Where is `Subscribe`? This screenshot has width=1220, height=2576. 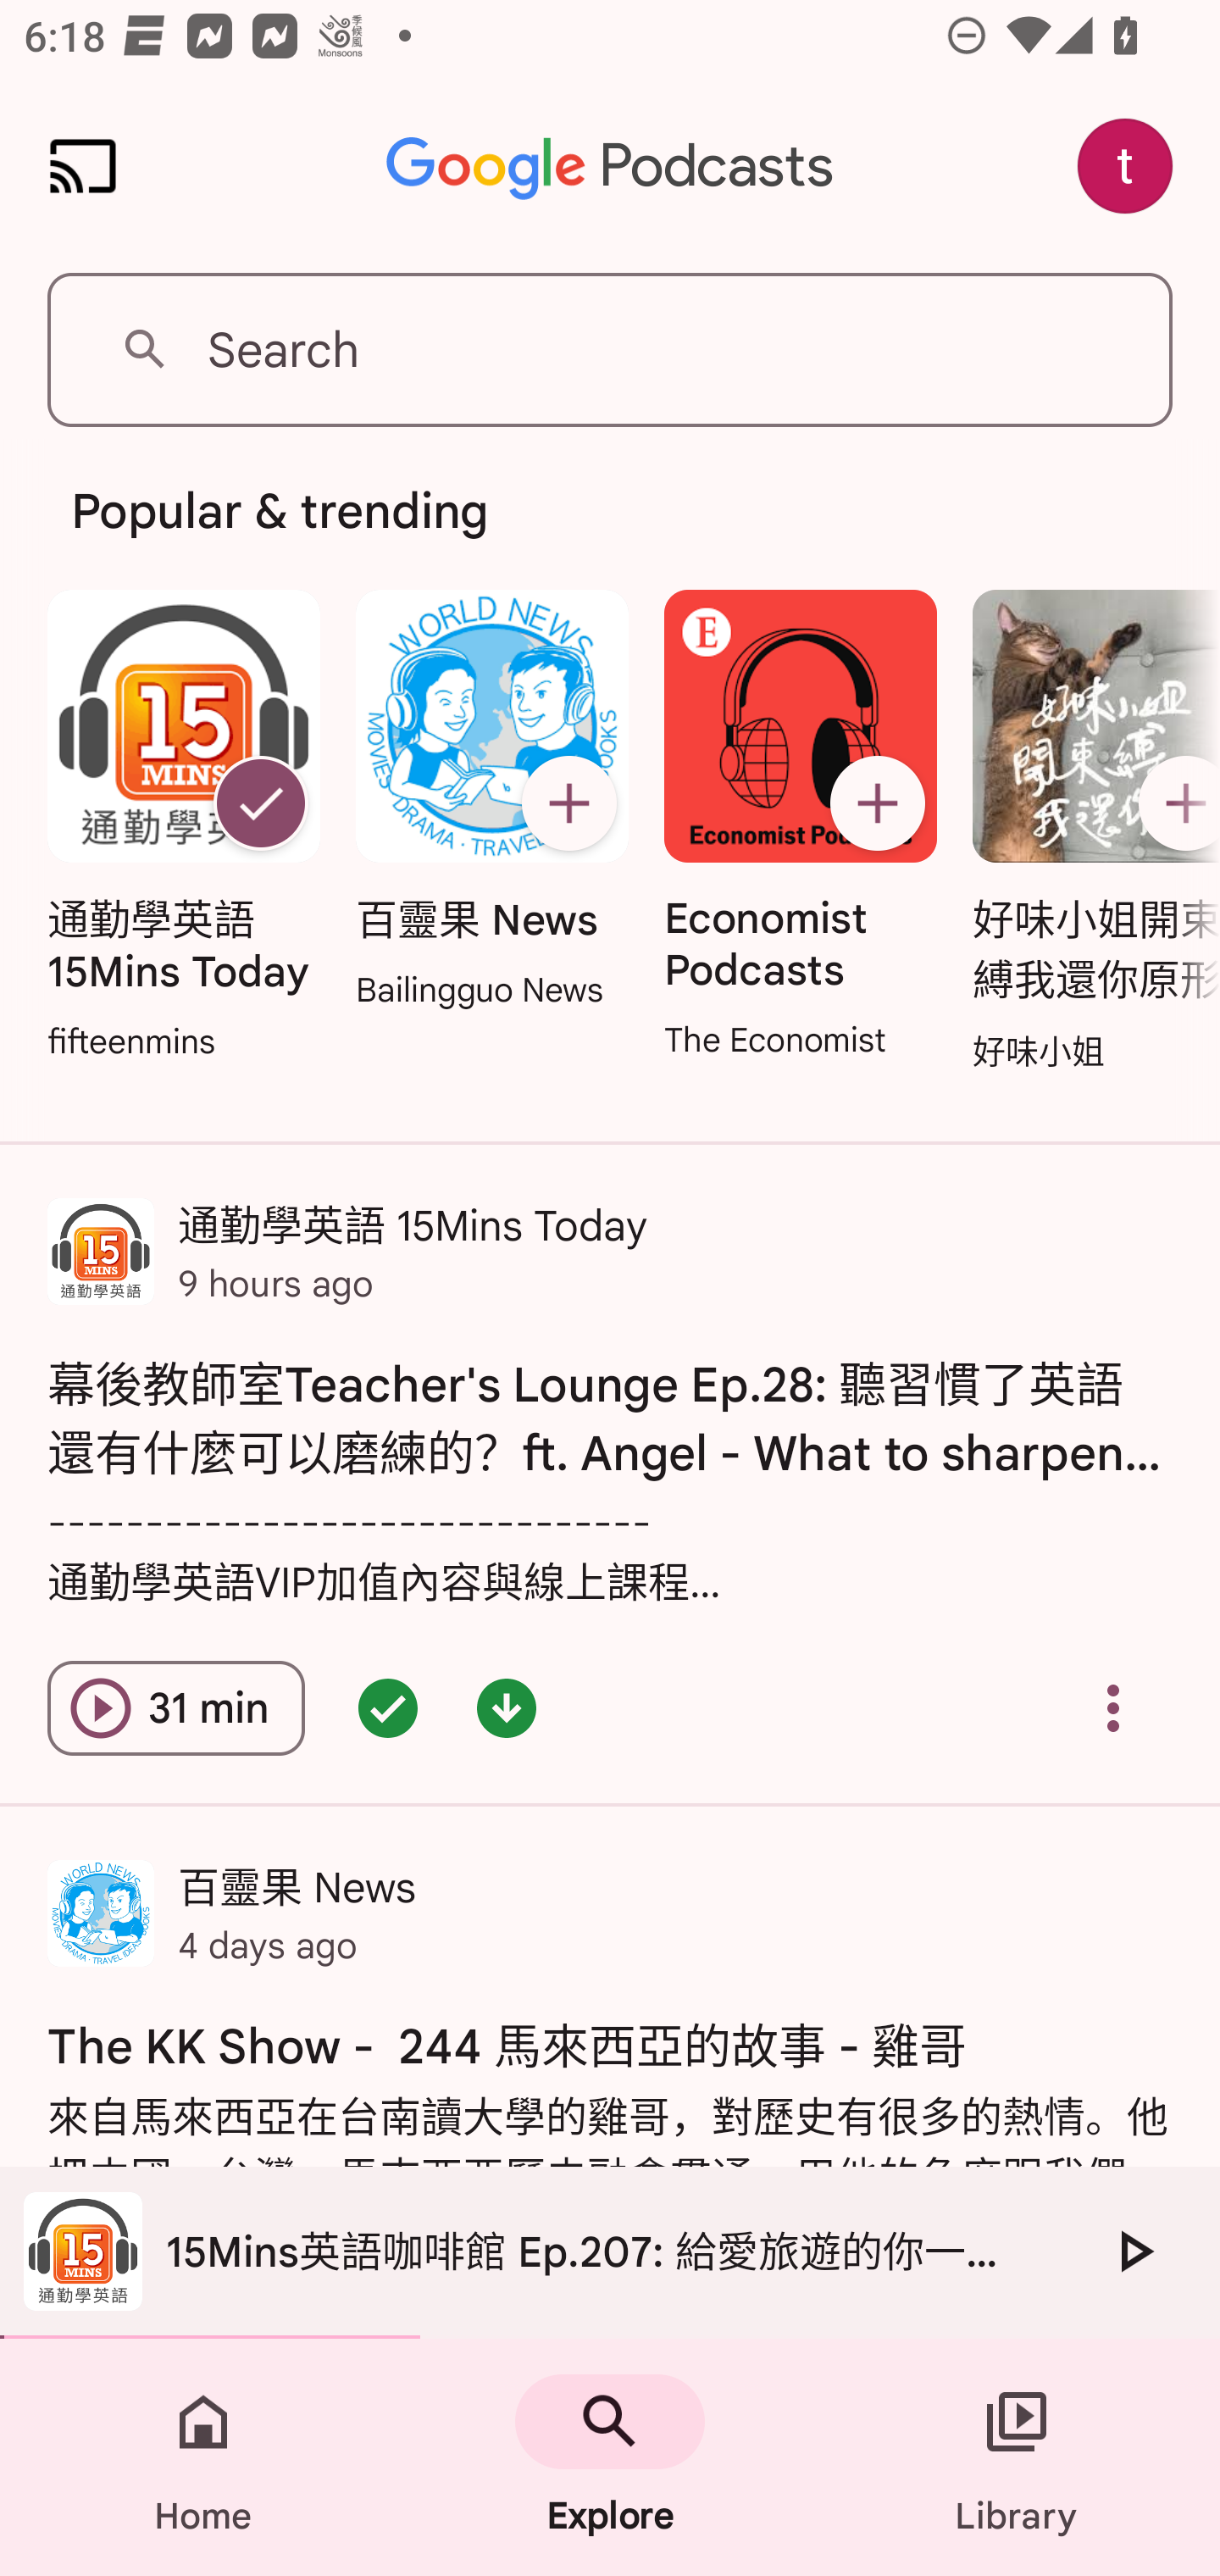 Subscribe is located at coordinates (878, 803).